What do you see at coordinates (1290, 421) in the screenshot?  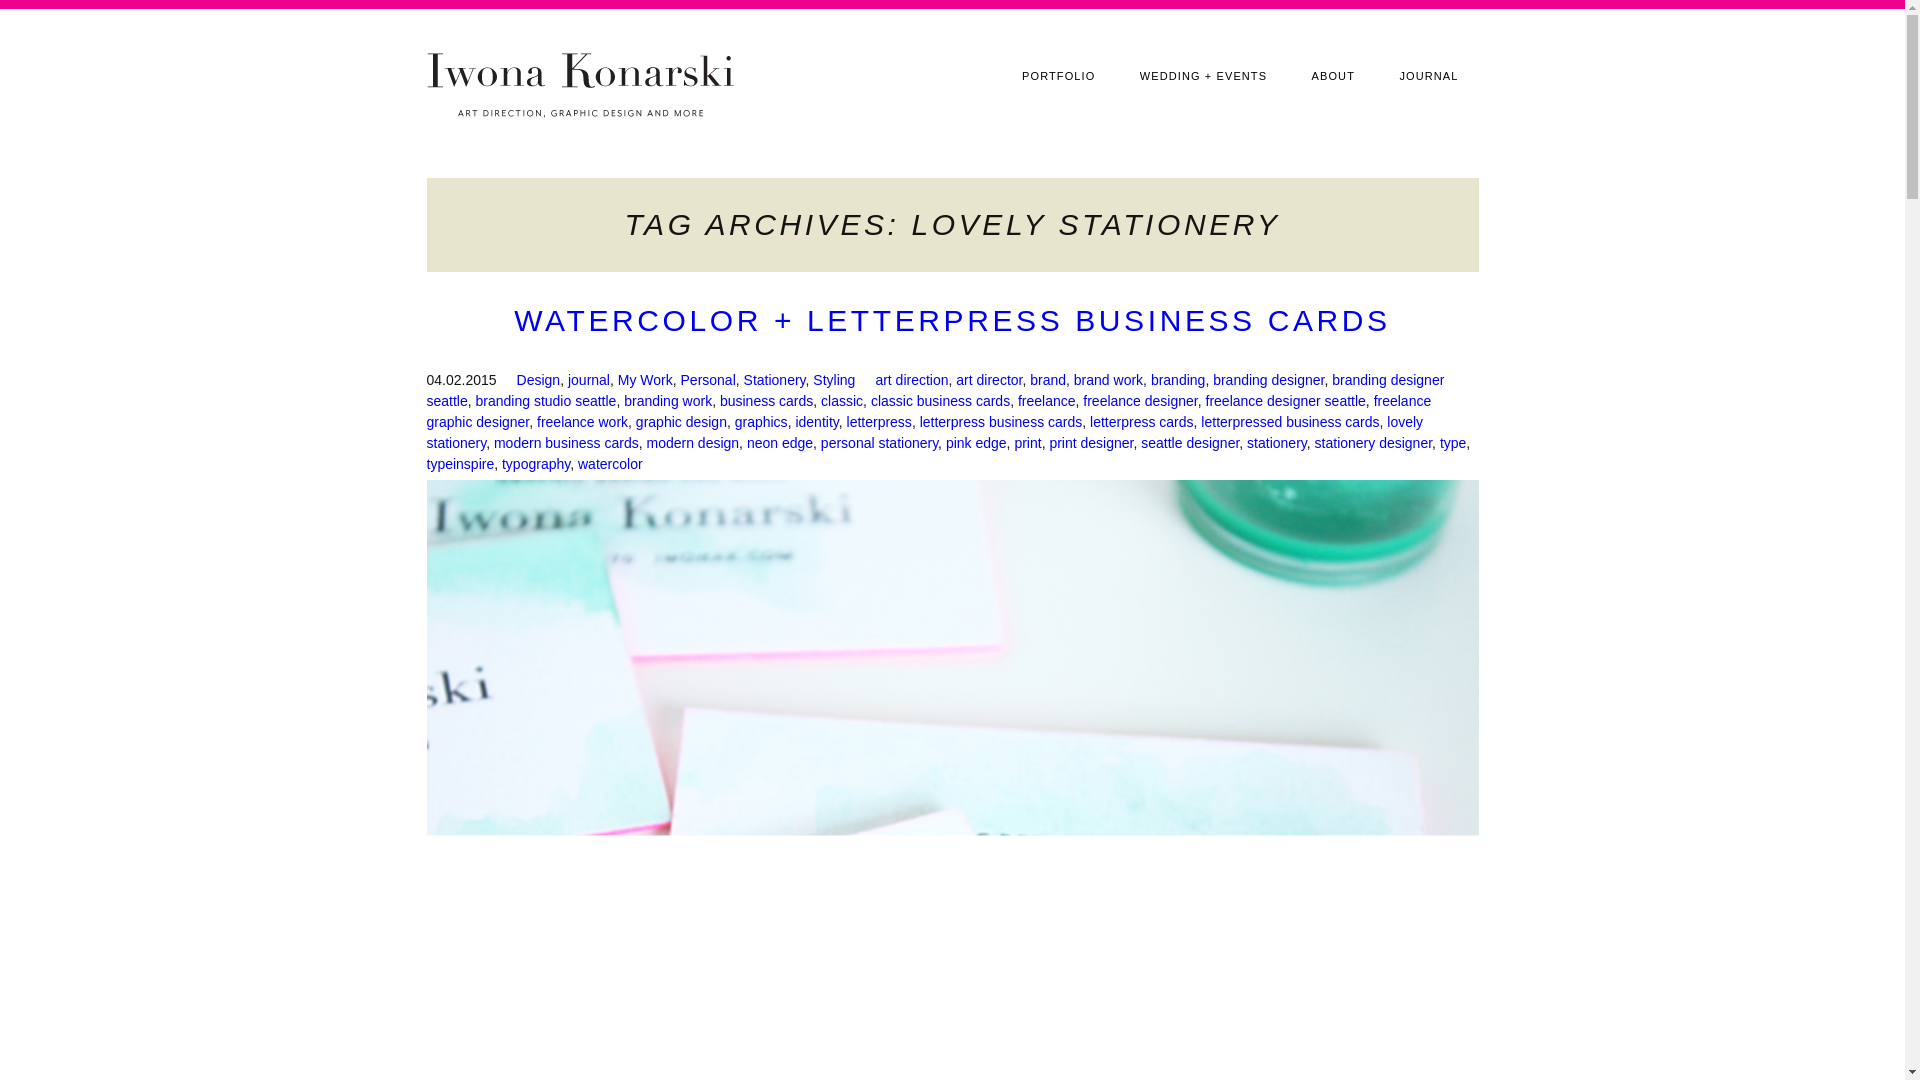 I see `letterpressed business cards` at bounding box center [1290, 421].